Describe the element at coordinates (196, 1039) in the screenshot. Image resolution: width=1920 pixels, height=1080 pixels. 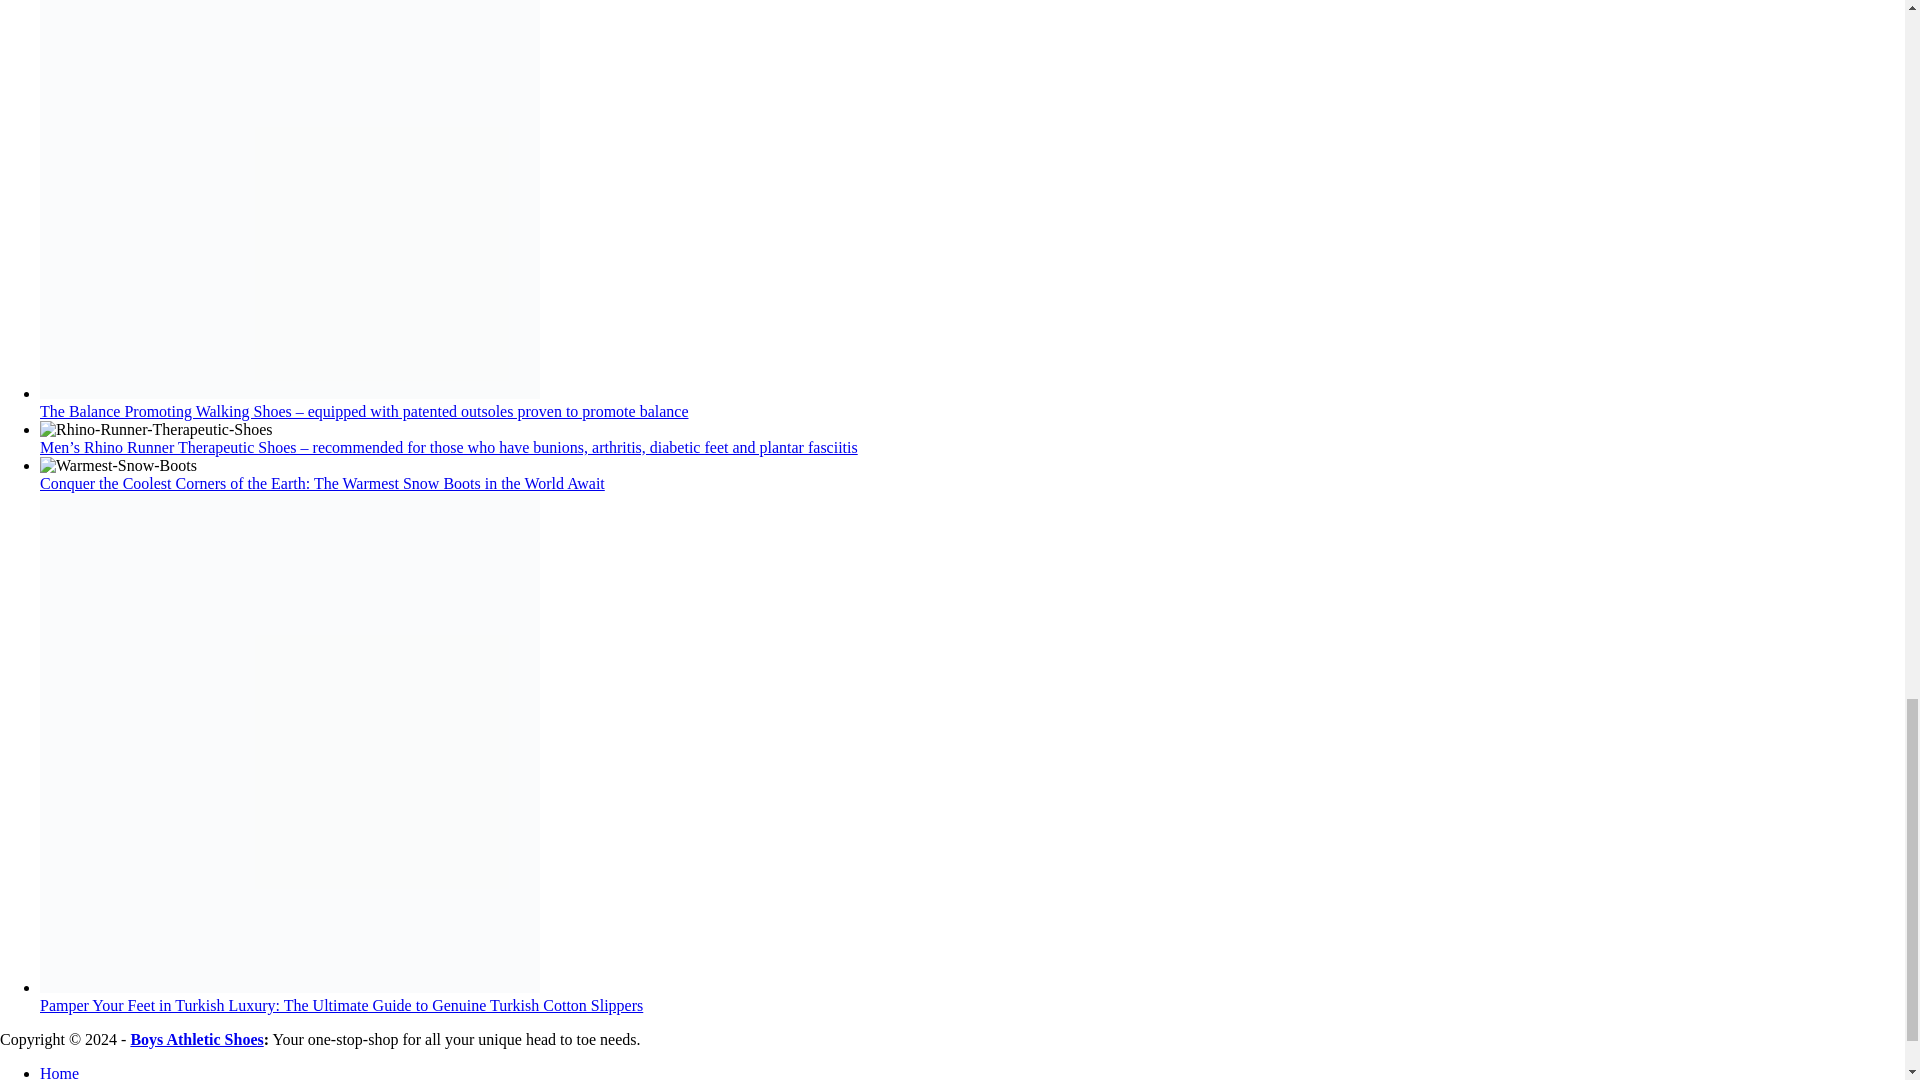
I see `Boys Athletic Shoes` at that location.